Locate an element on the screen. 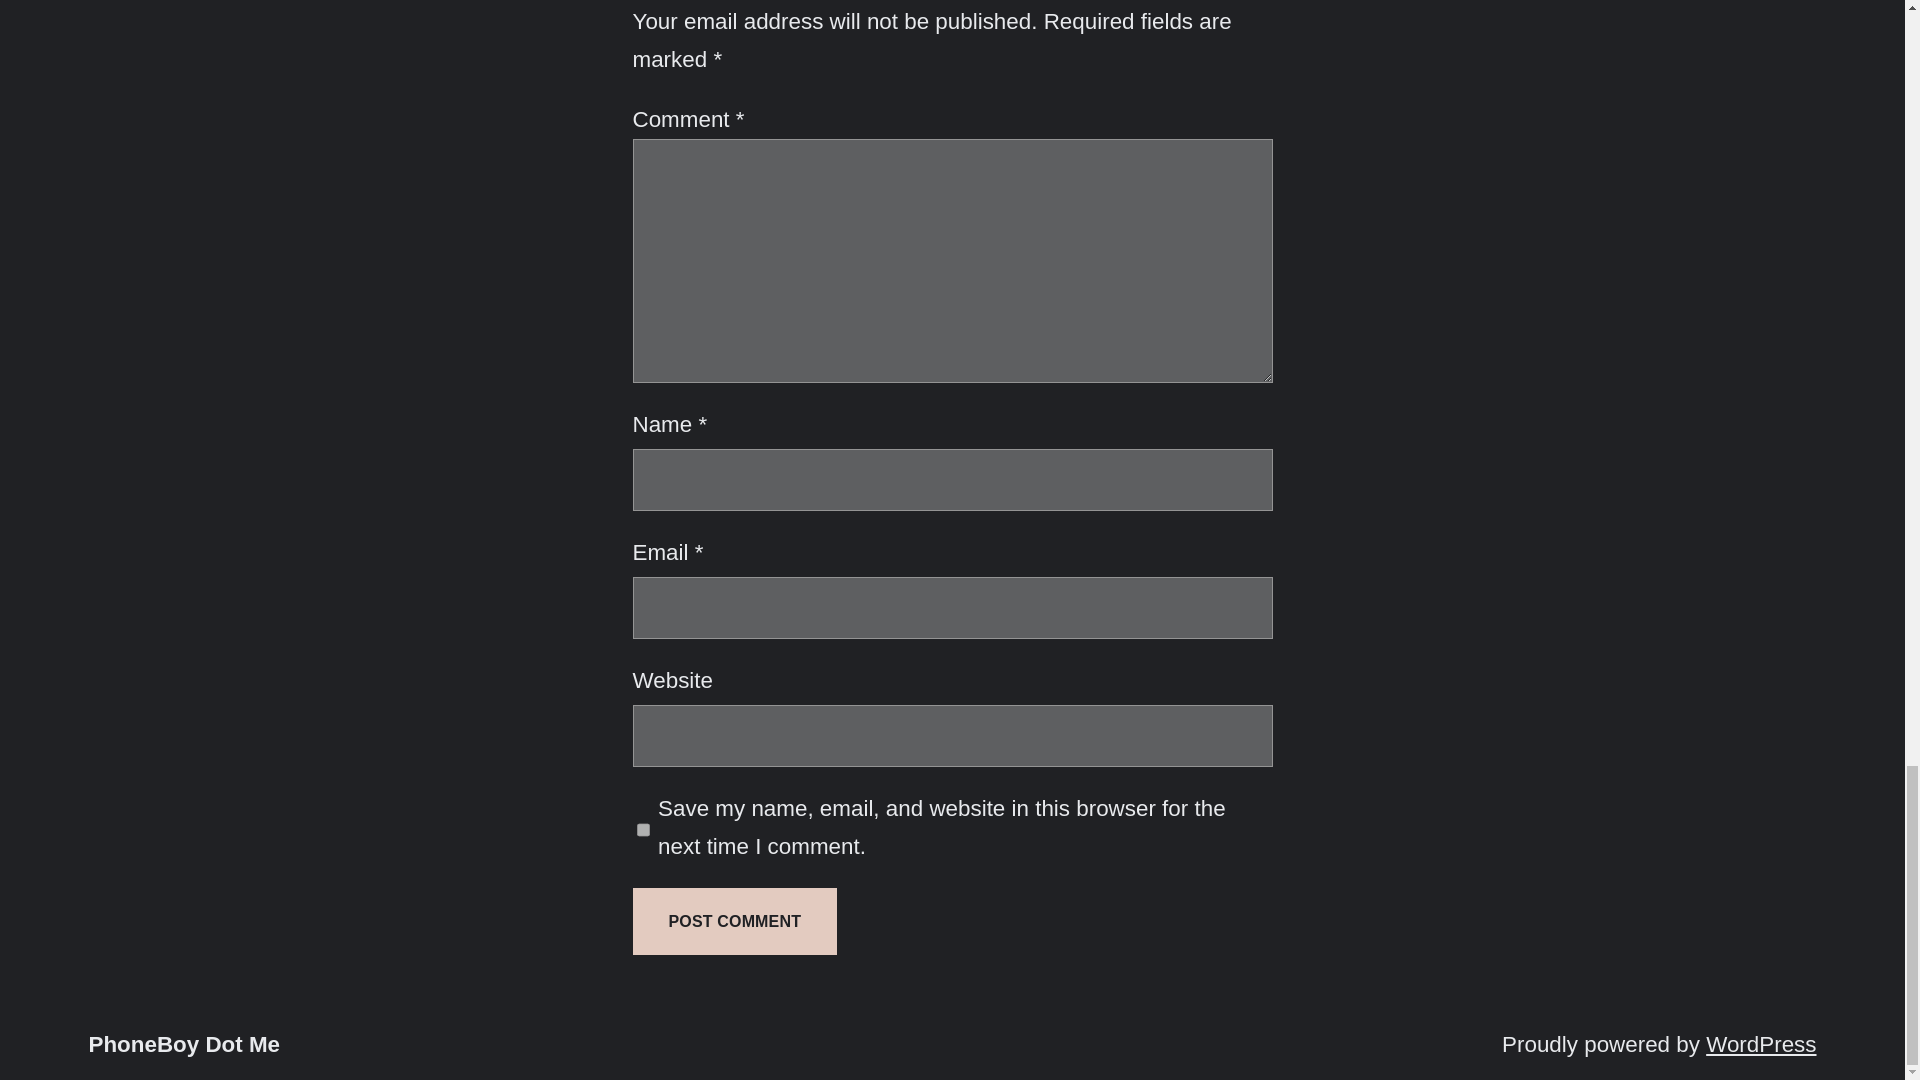 This screenshot has width=1920, height=1080. PhoneBoy Dot Me is located at coordinates (184, 1044).